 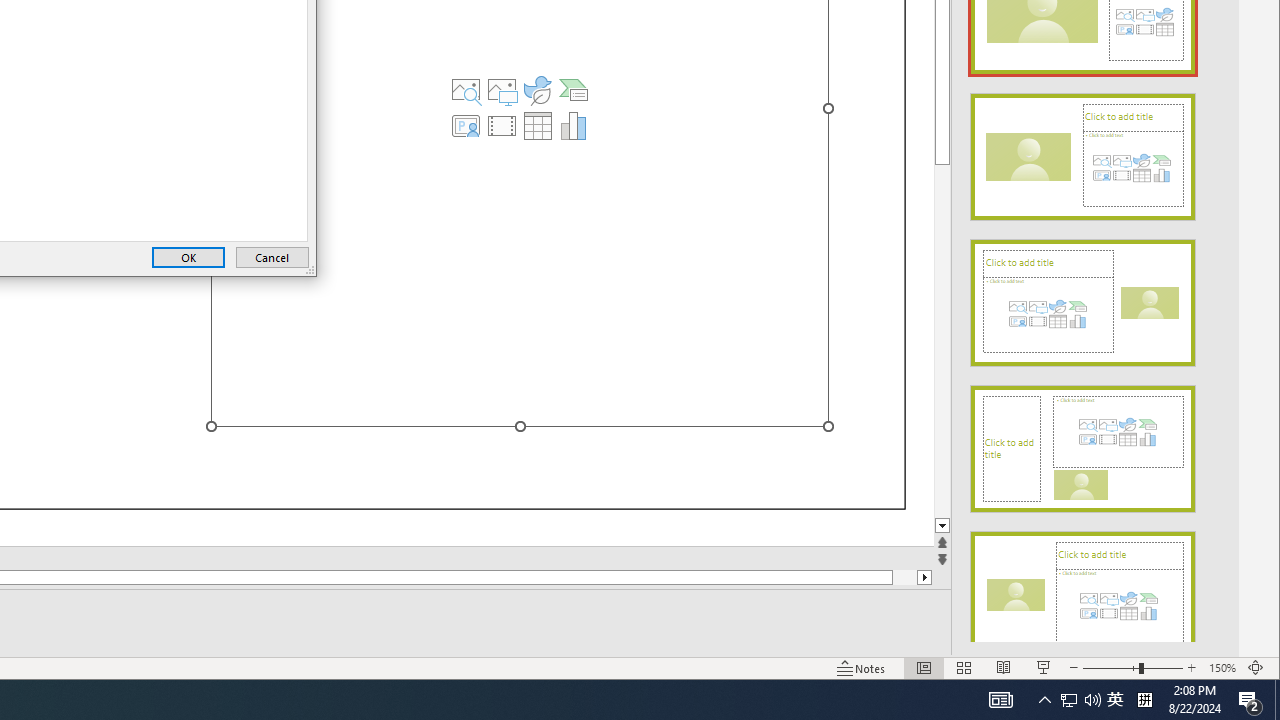 I want to click on Insert a SmartArt Graphic, so click(x=574, y=90).